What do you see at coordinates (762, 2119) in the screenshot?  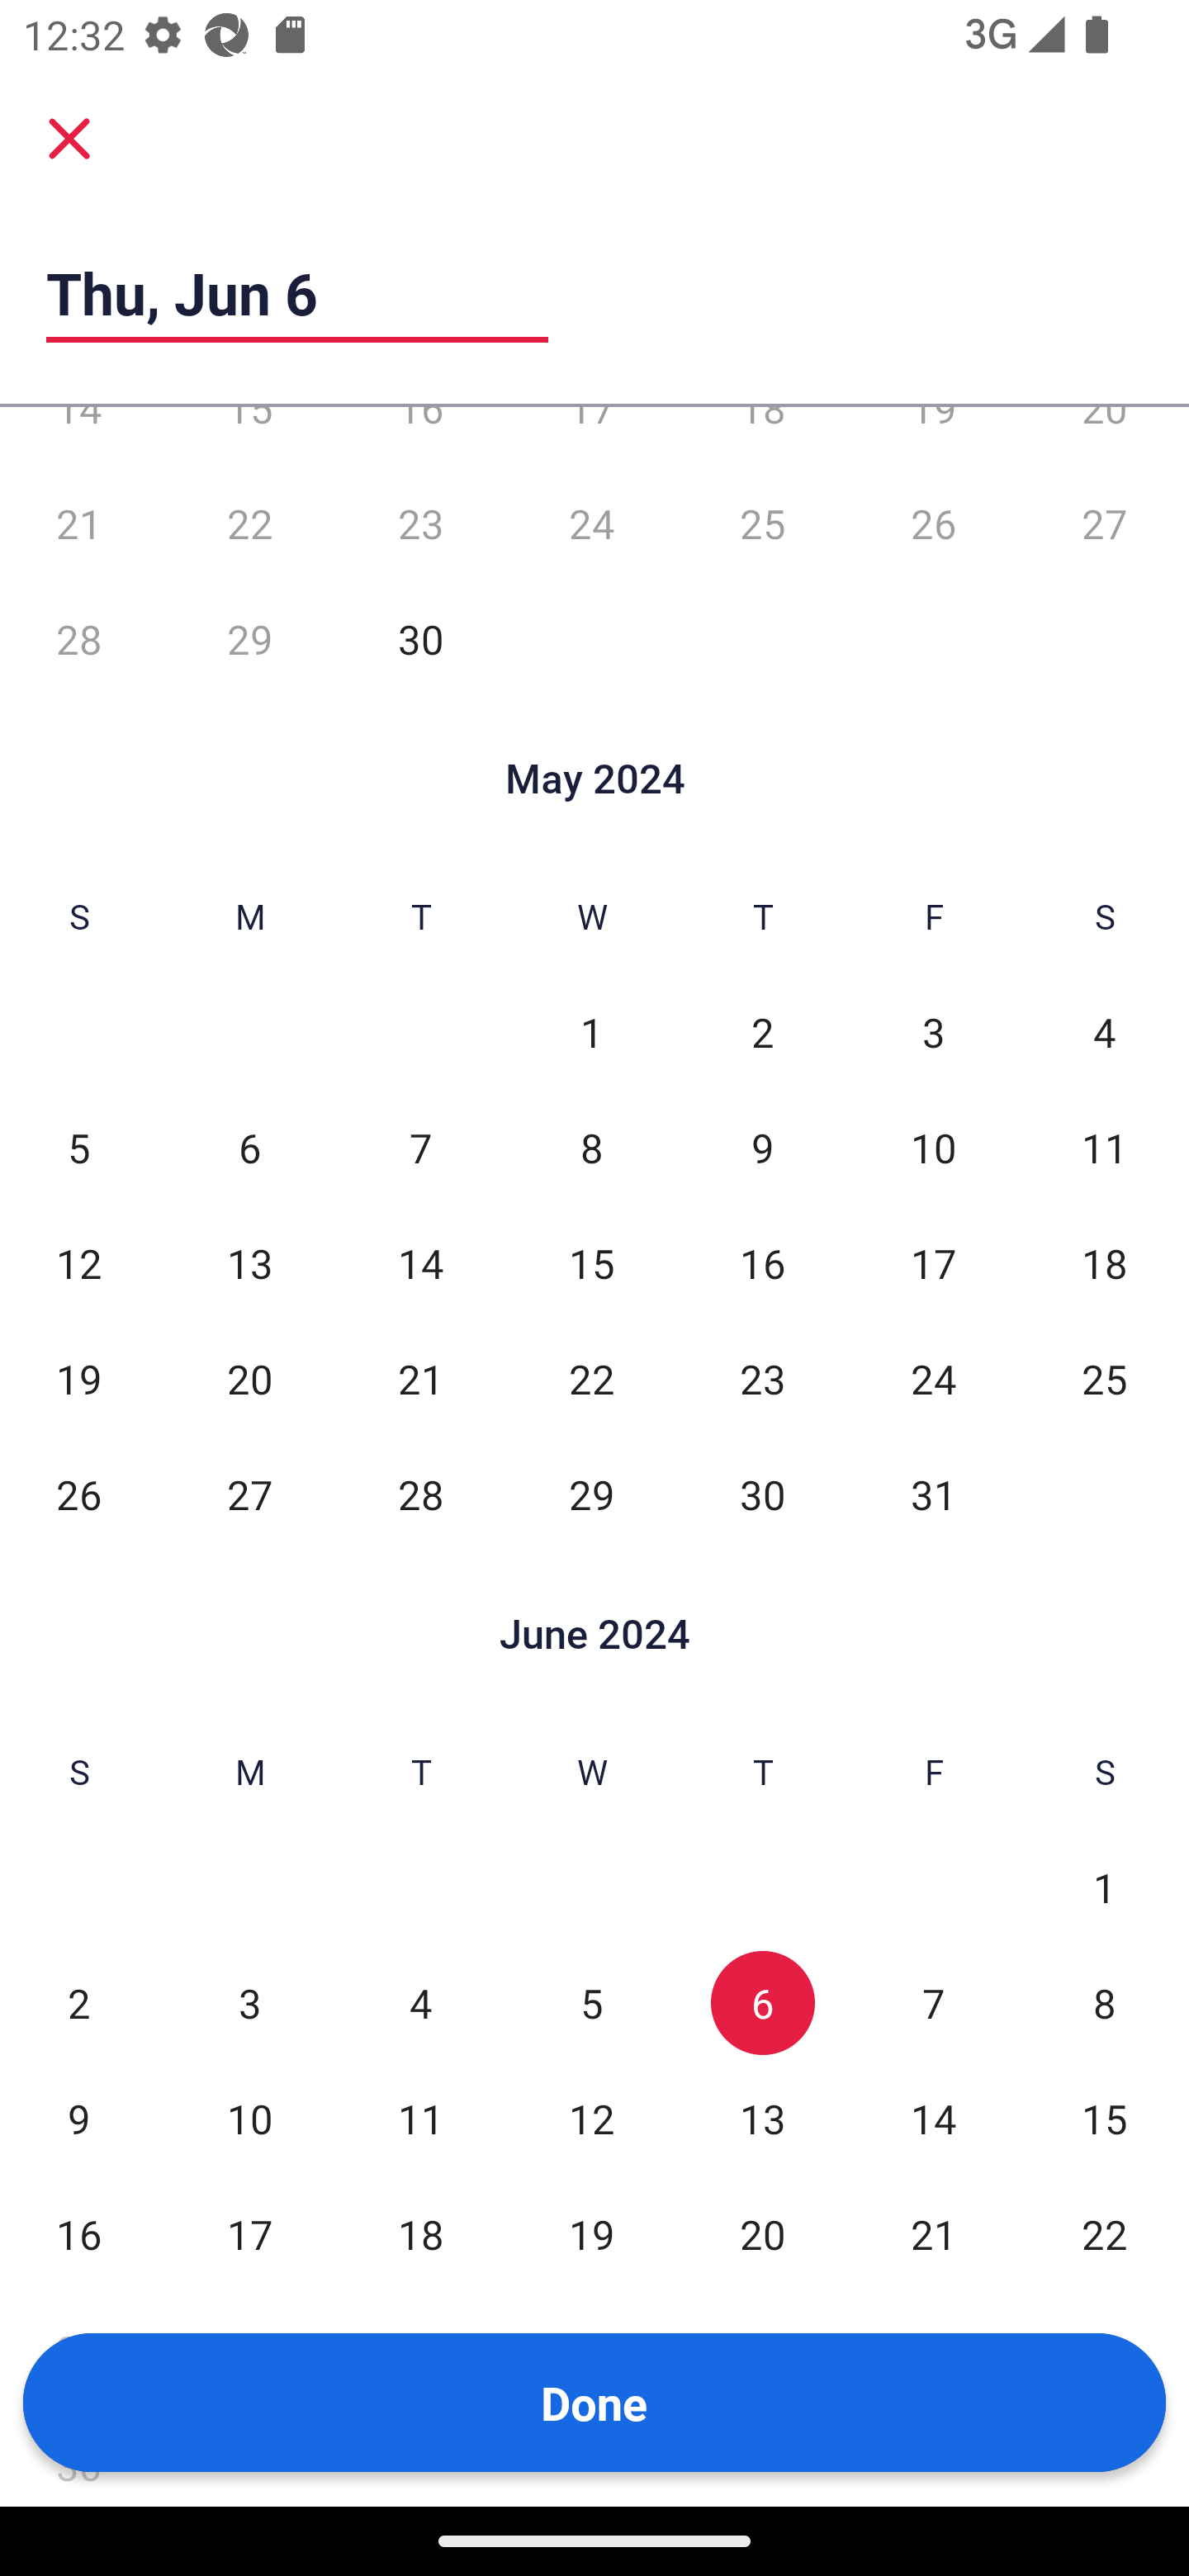 I see `13 Thu, Jun 13, Not Selected` at bounding box center [762, 2119].